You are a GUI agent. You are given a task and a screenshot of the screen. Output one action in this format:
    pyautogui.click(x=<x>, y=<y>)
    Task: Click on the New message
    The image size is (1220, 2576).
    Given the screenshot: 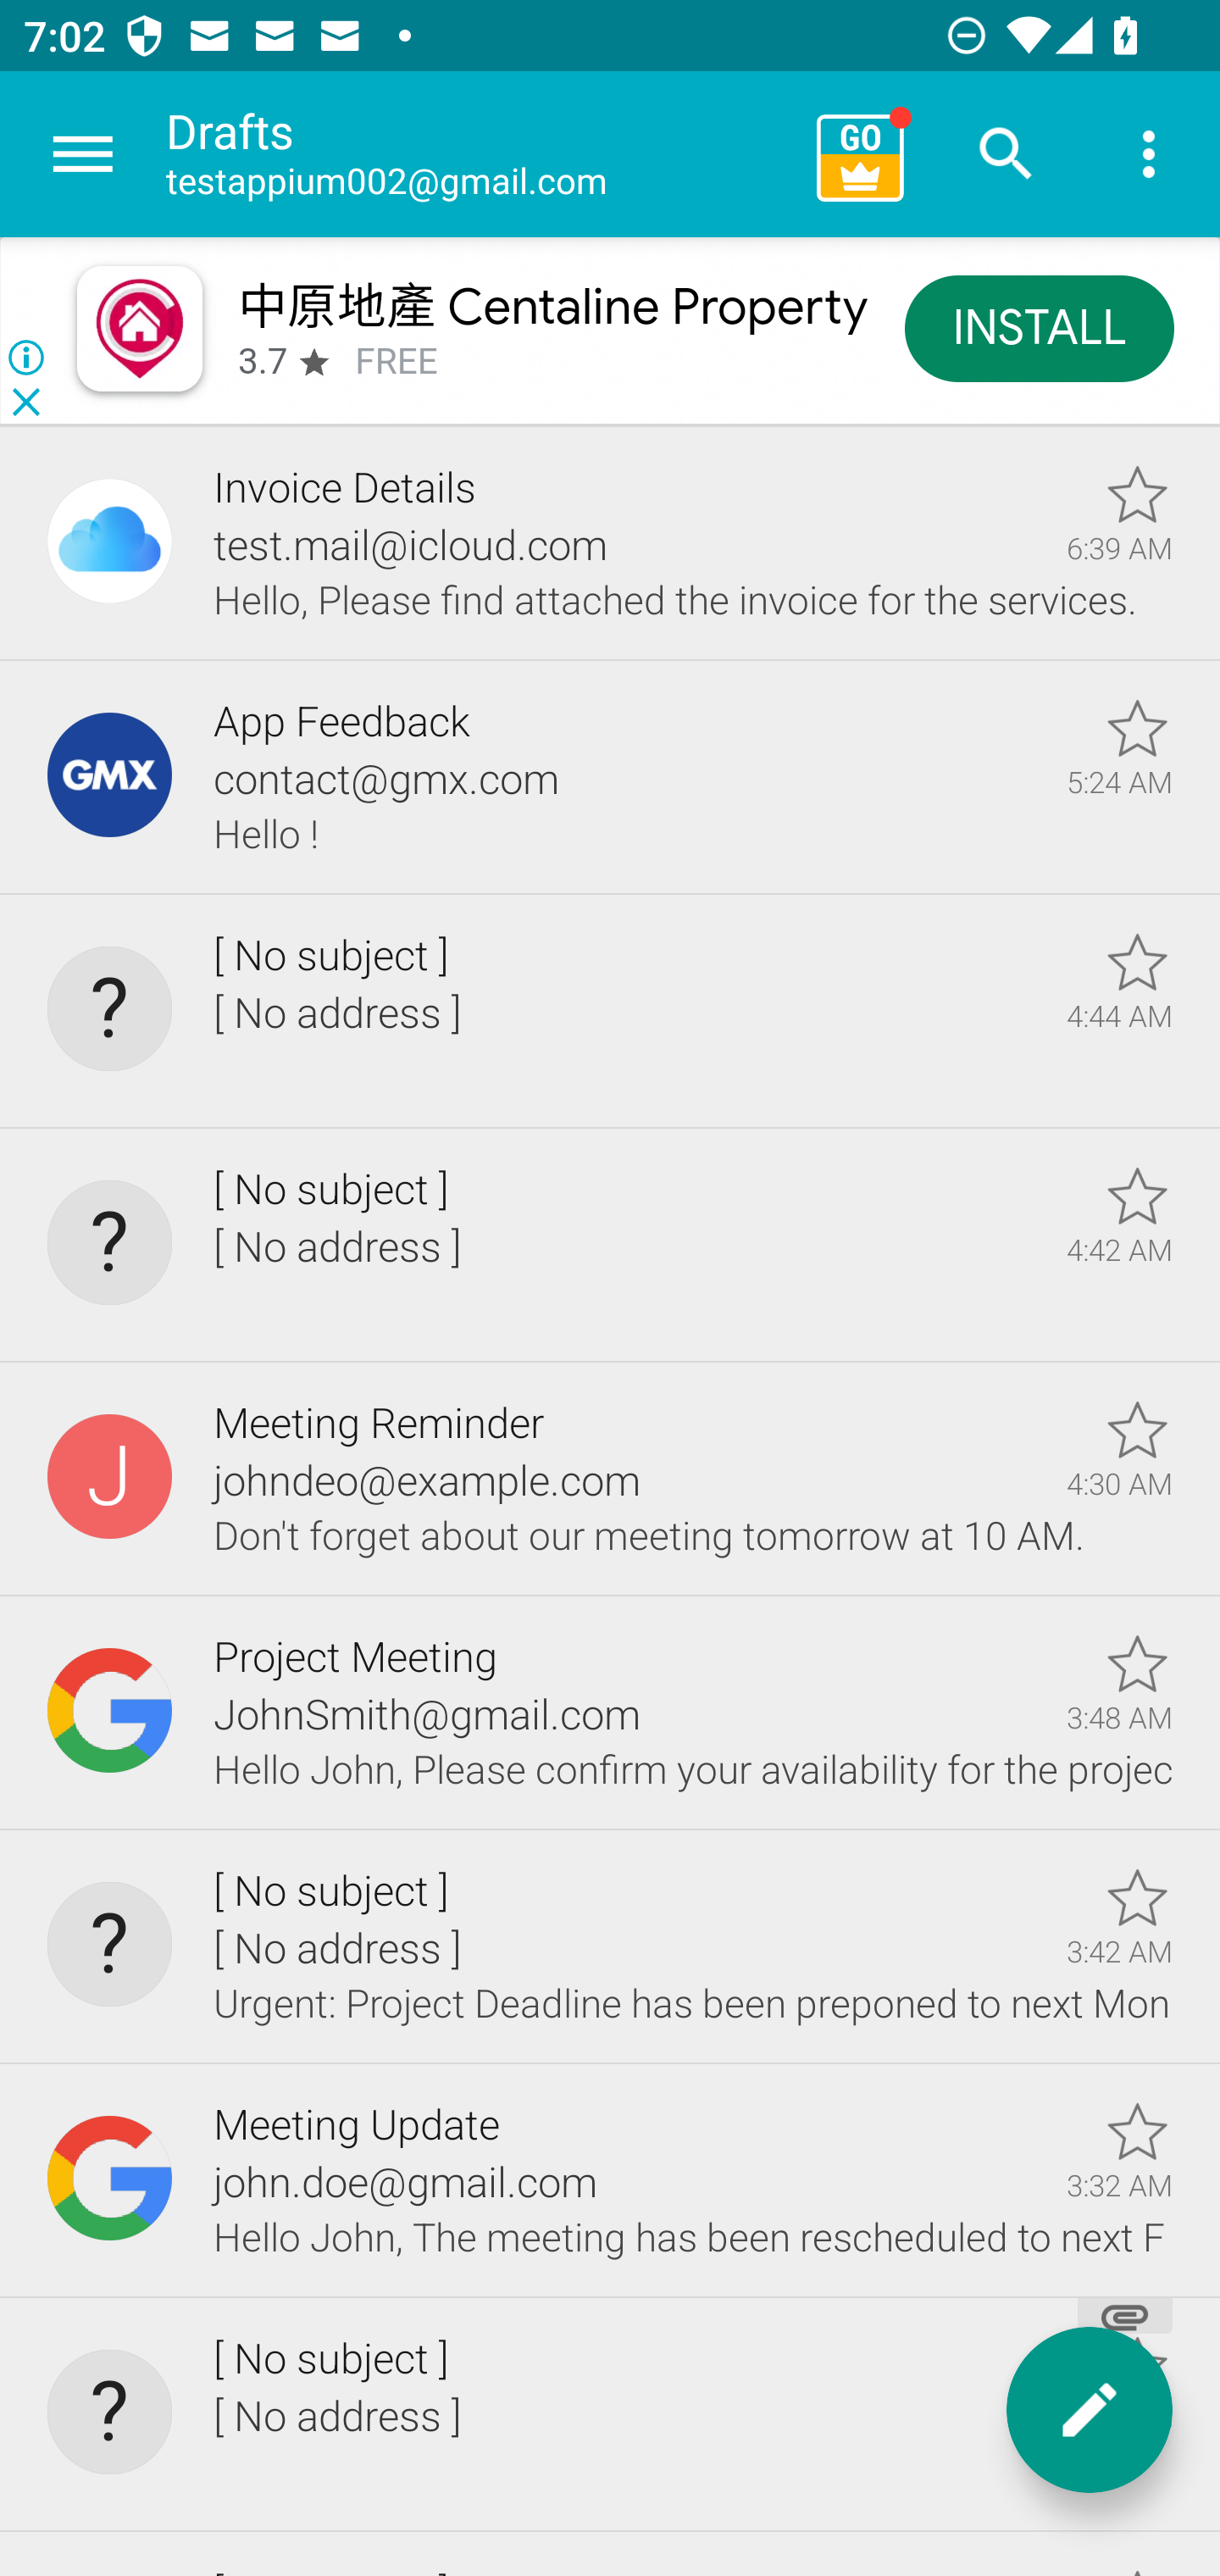 What is the action you would take?
    pyautogui.click(x=1090, y=2410)
    